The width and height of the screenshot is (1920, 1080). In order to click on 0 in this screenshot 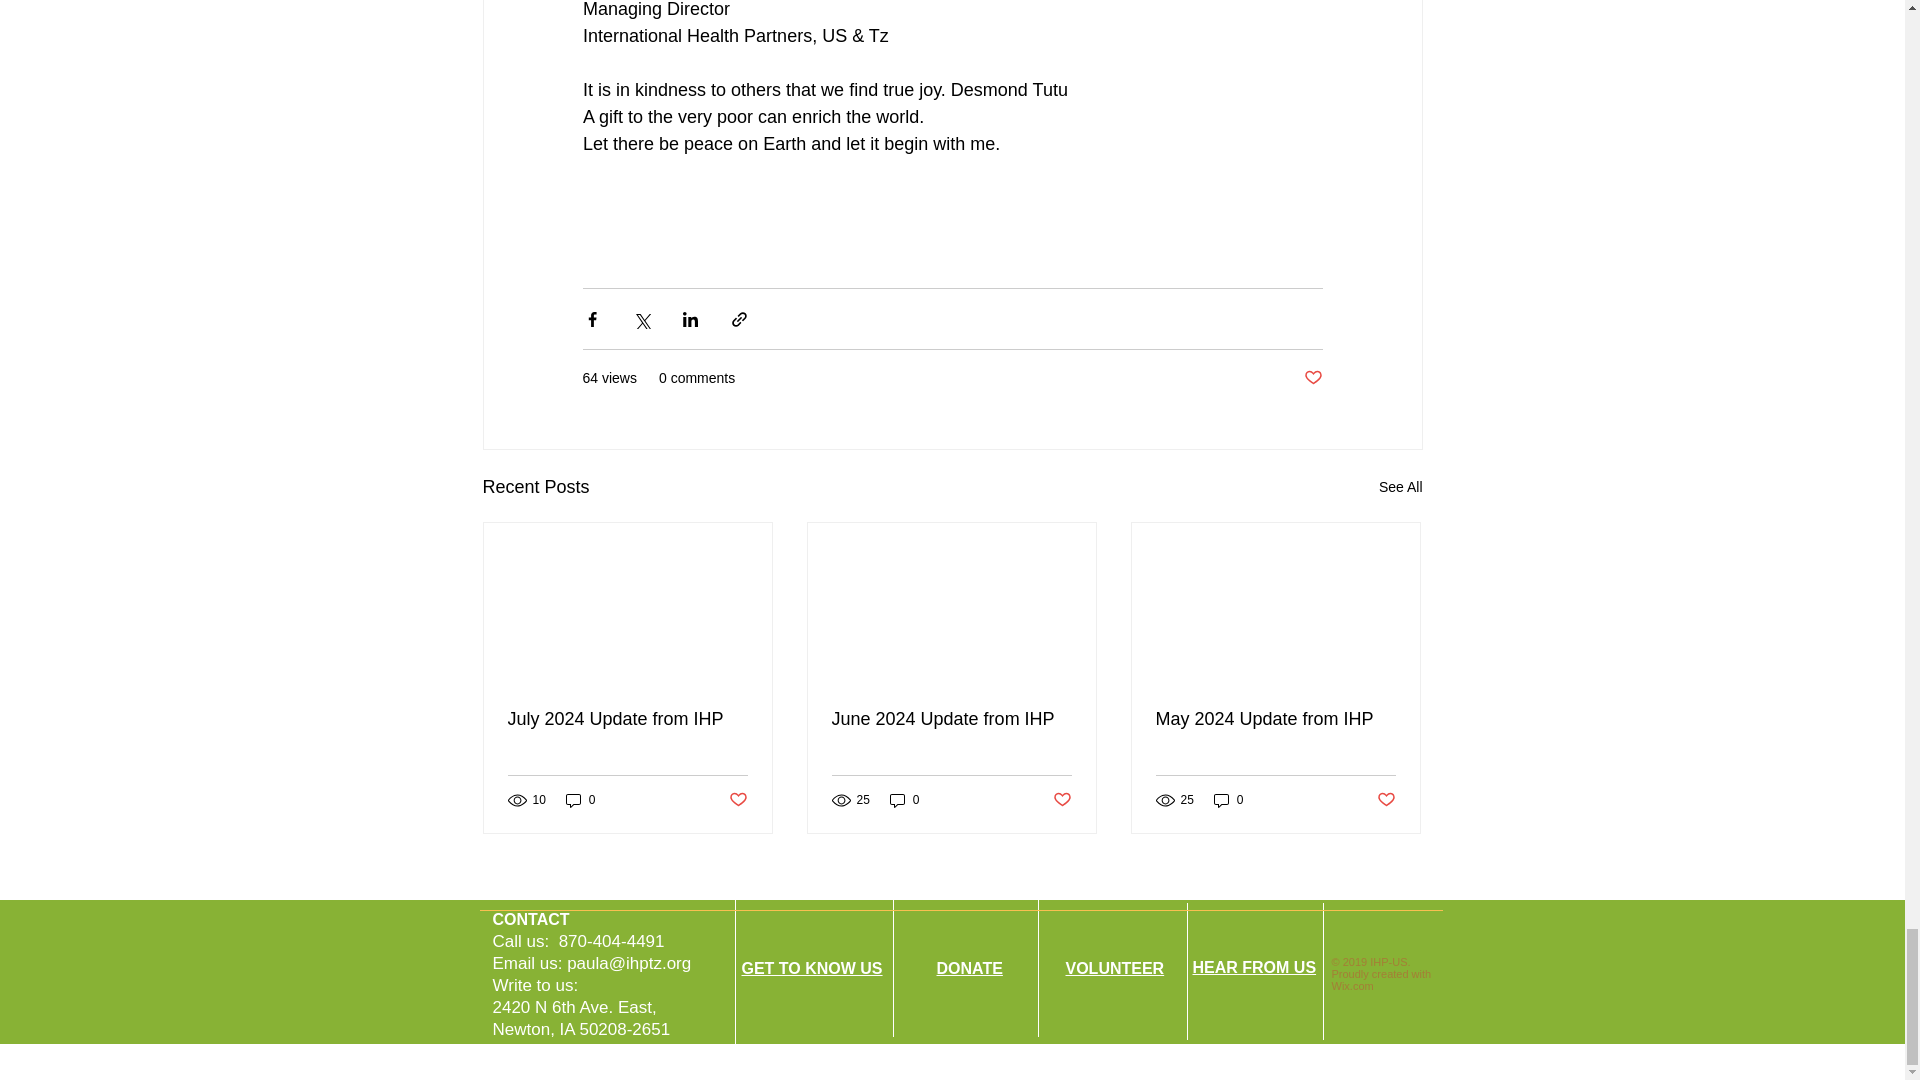, I will do `click(580, 800)`.